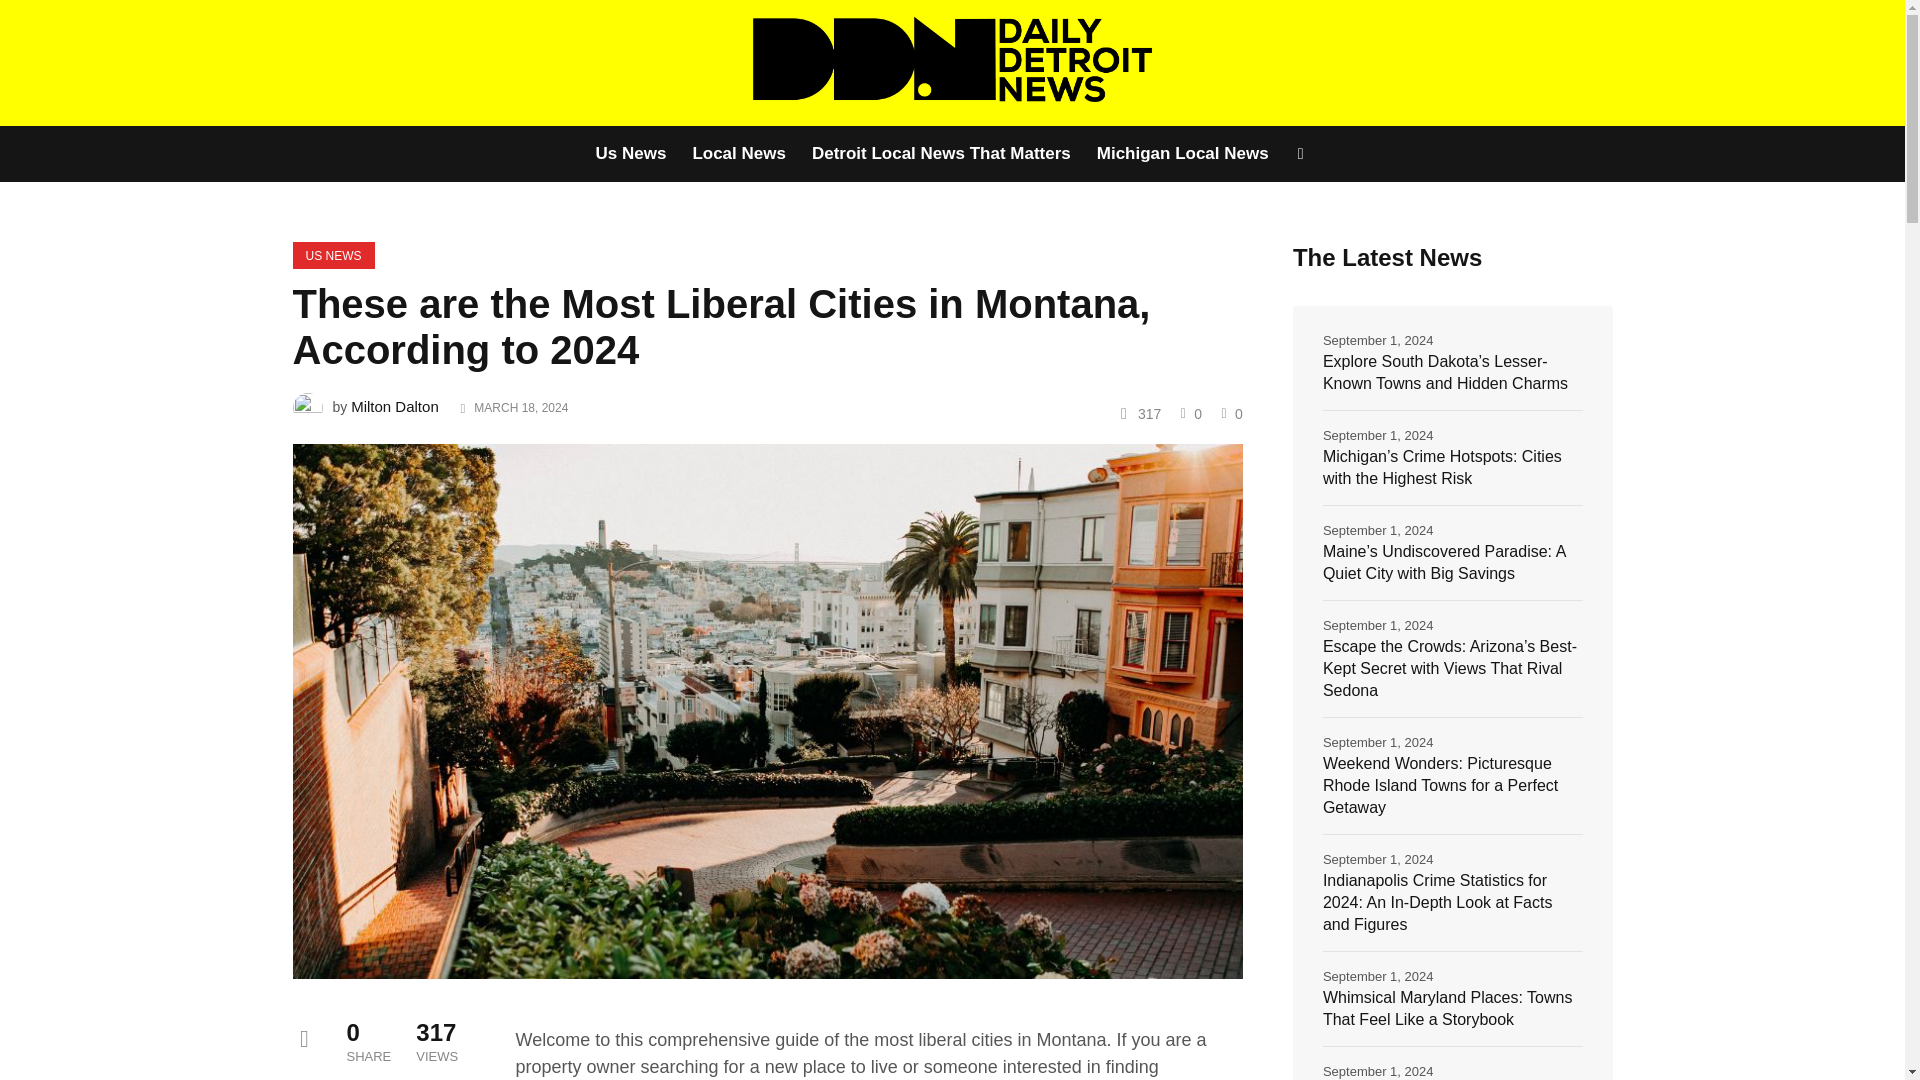 The height and width of the screenshot is (1080, 1920). What do you see at coordinates (941, 154) in the screenshot?
I see `Detroit Local News That Matters` at bounding box center [941, 154].